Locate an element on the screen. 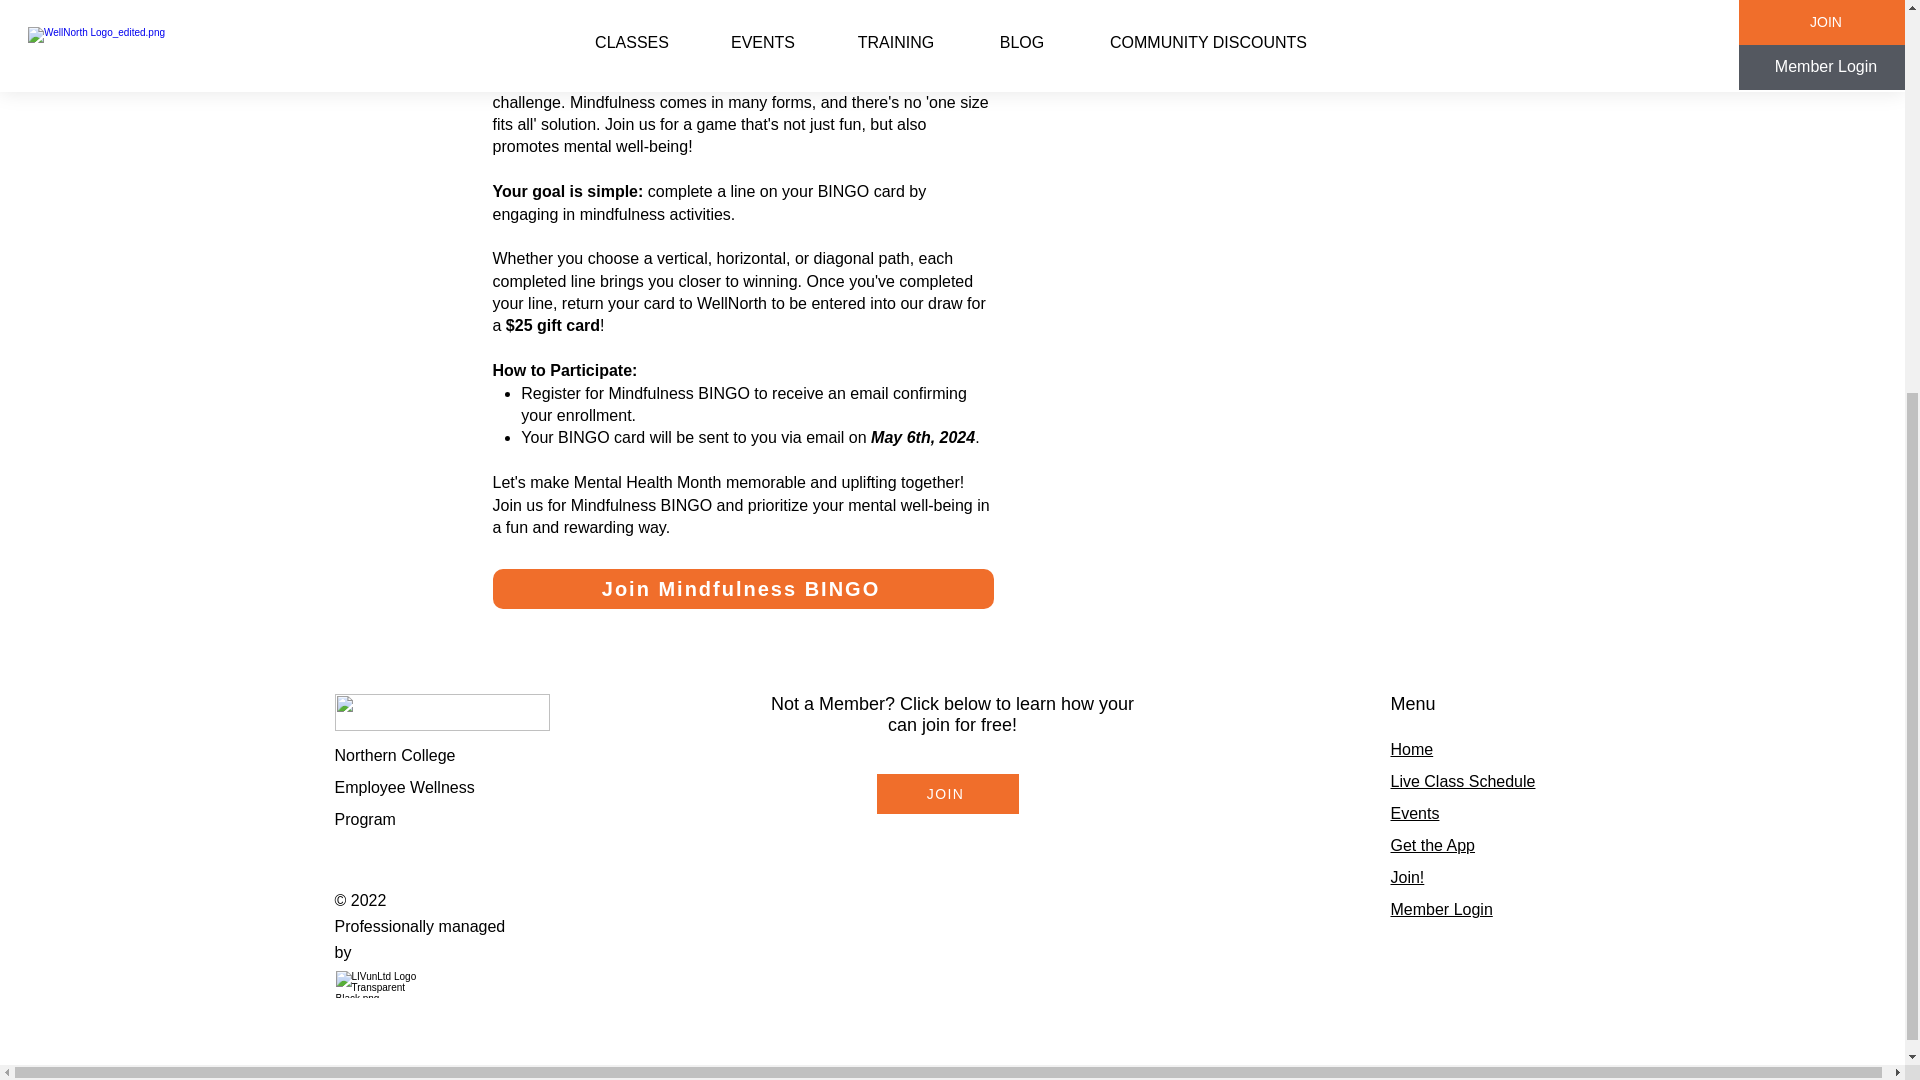  Member Login is located at coordinates (1440, 909).